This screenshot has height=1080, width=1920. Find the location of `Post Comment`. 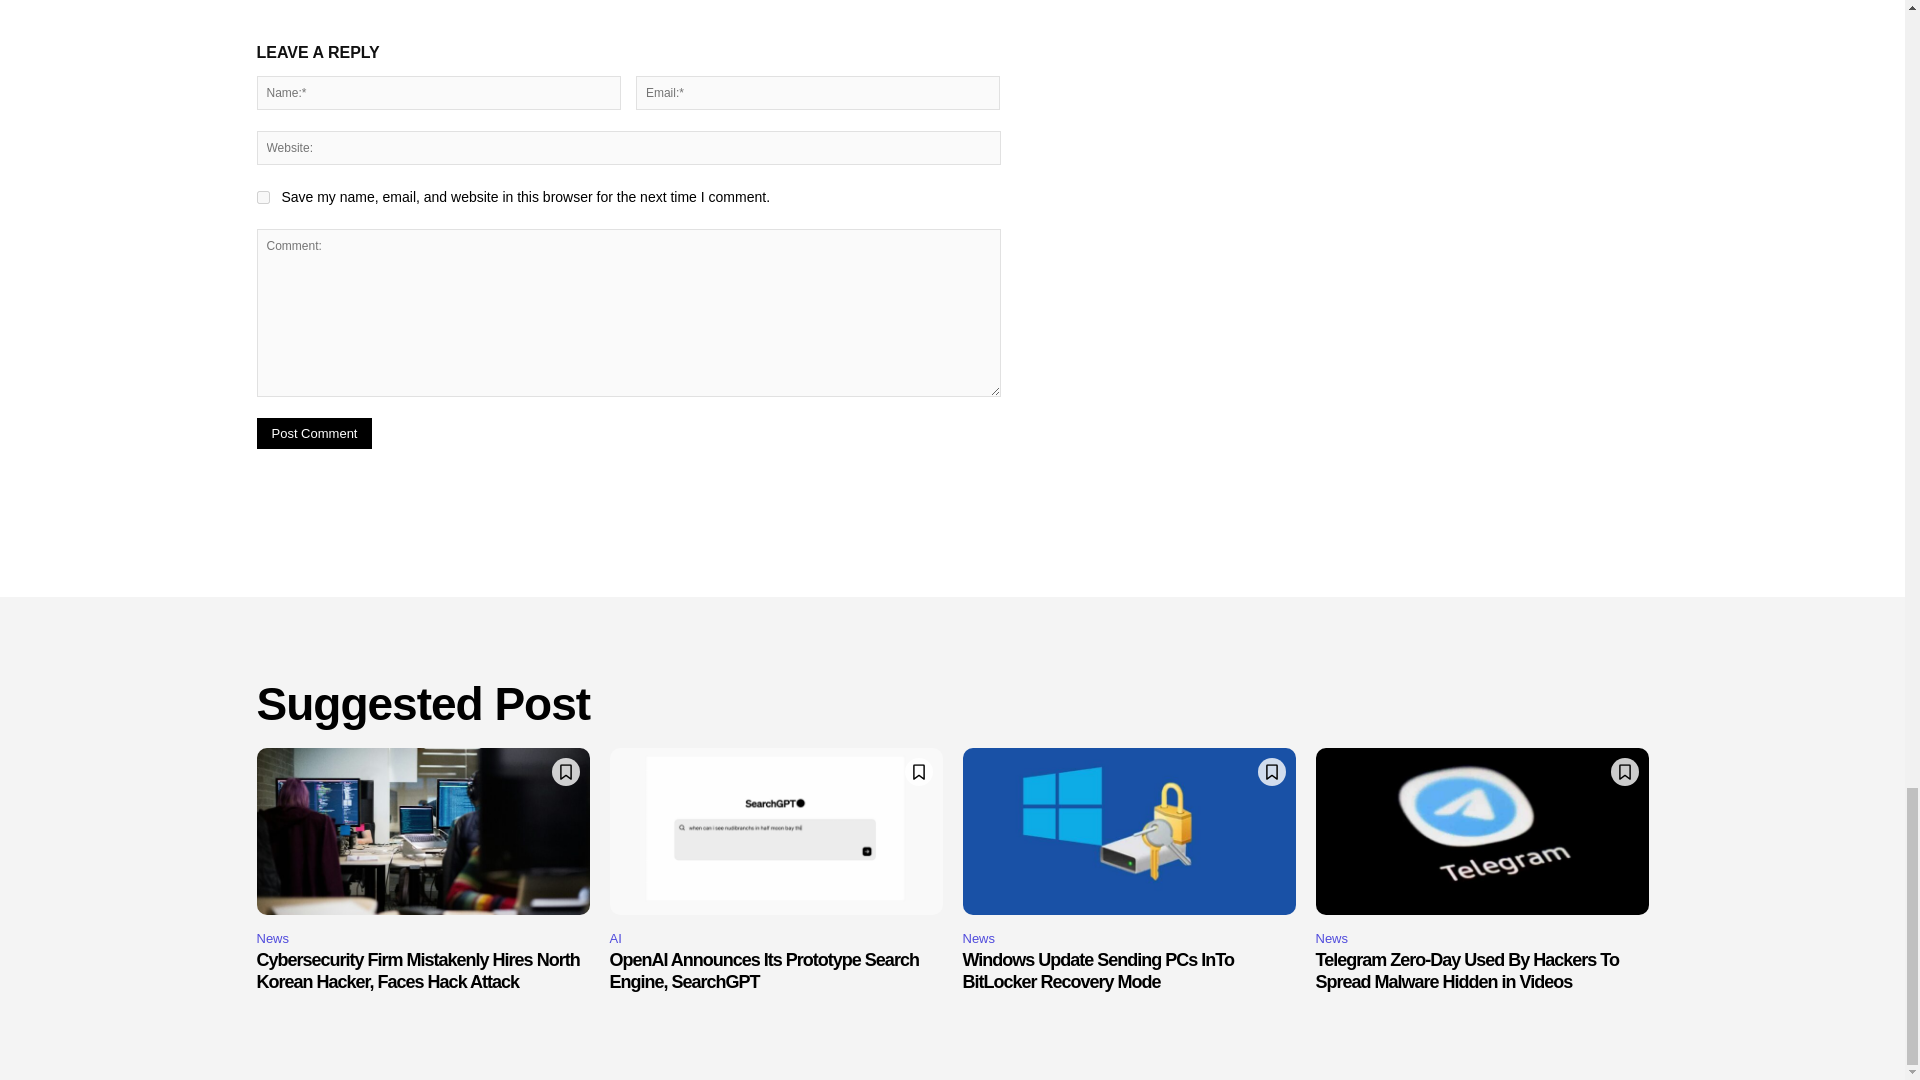

Post Comment is located at coordinates (314, 433).